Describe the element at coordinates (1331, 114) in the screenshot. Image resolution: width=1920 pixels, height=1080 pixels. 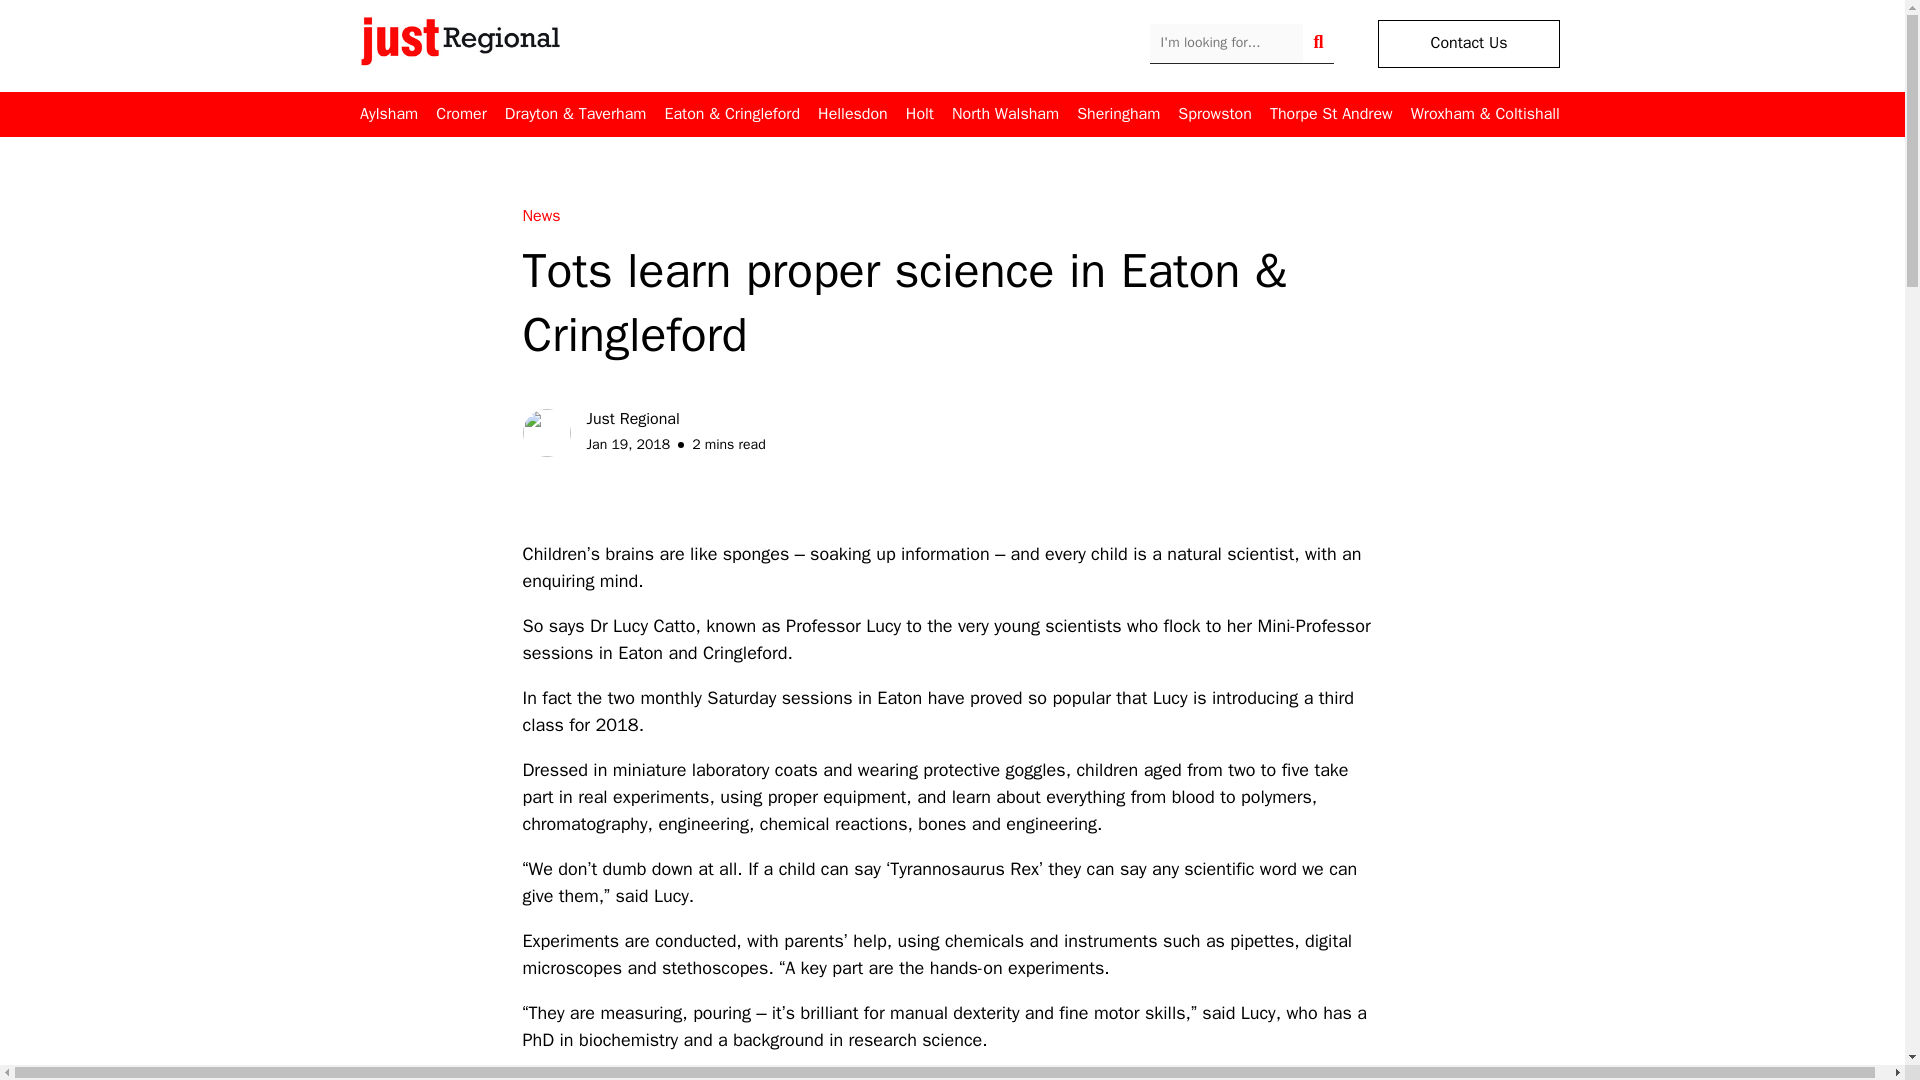
I see `Thorpe St Andrew` at that location.